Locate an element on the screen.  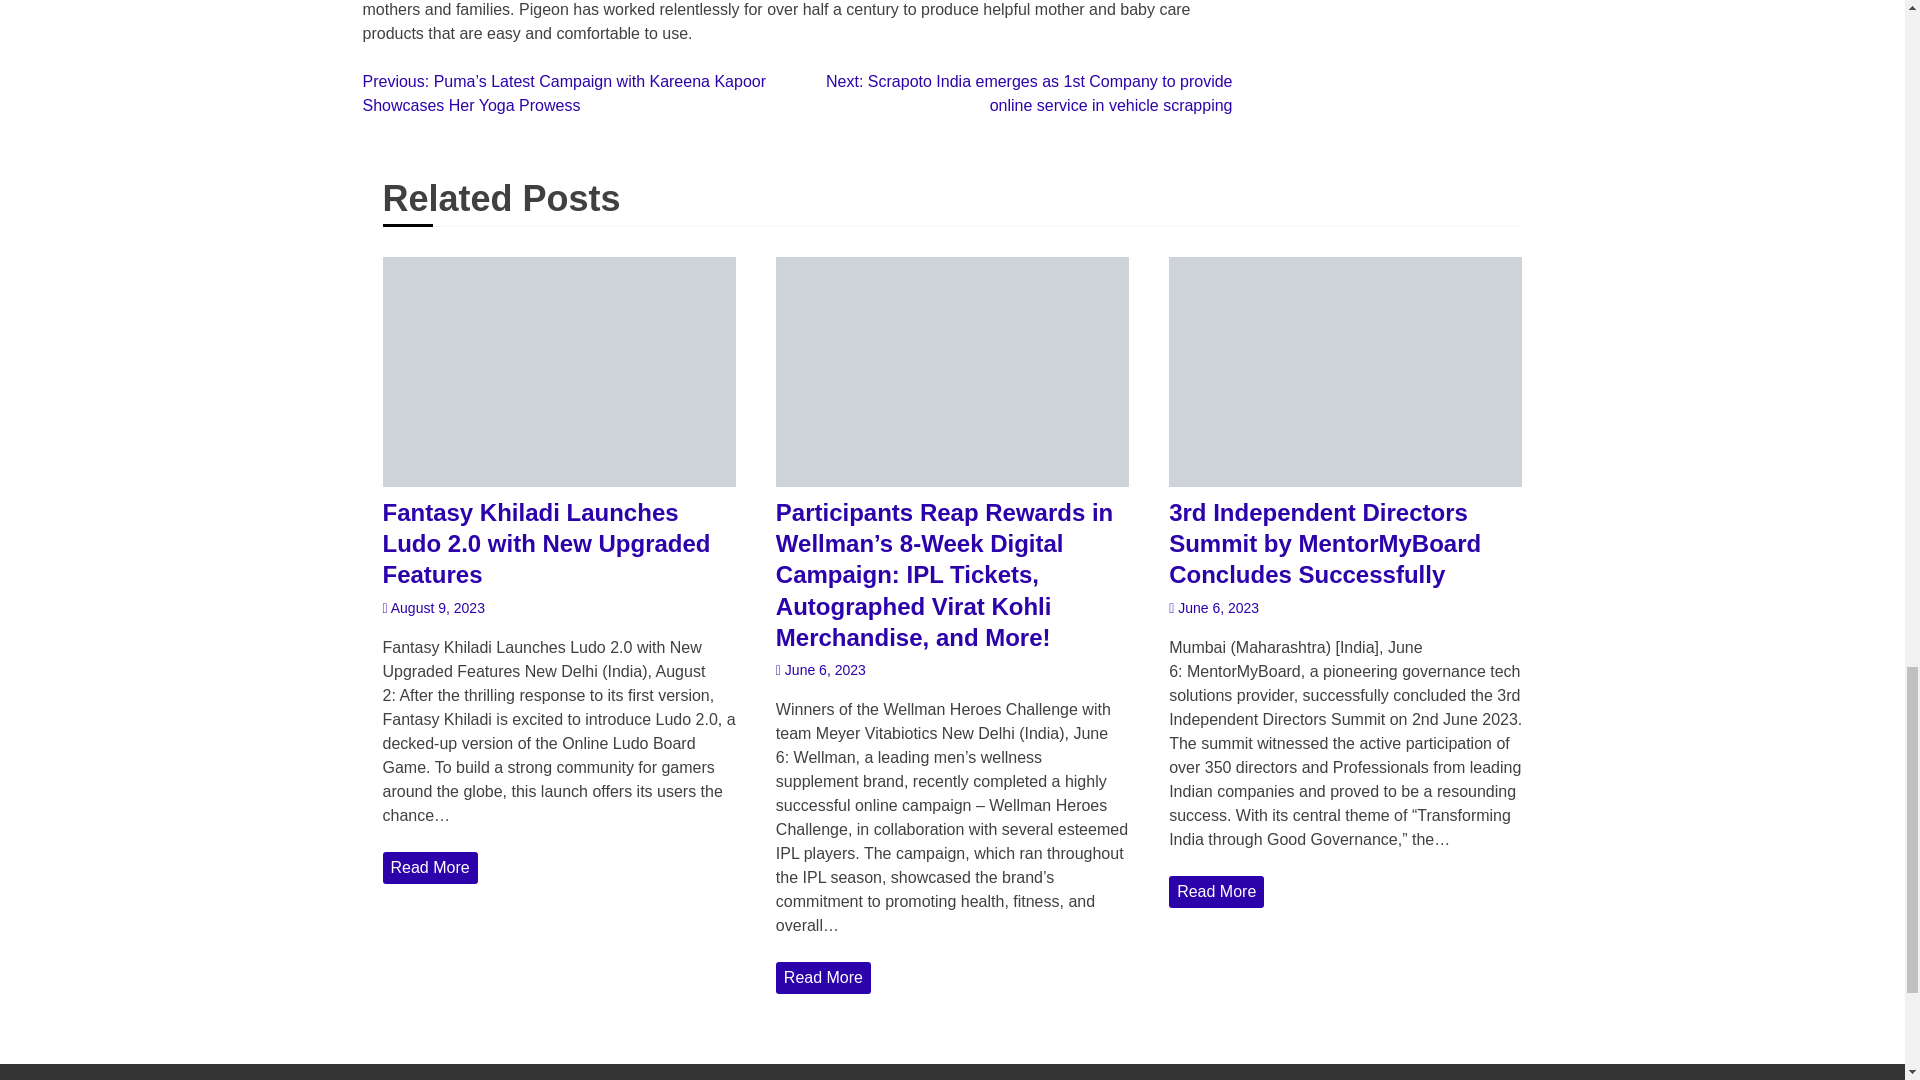
Read More is located at coordinates (823, 978).